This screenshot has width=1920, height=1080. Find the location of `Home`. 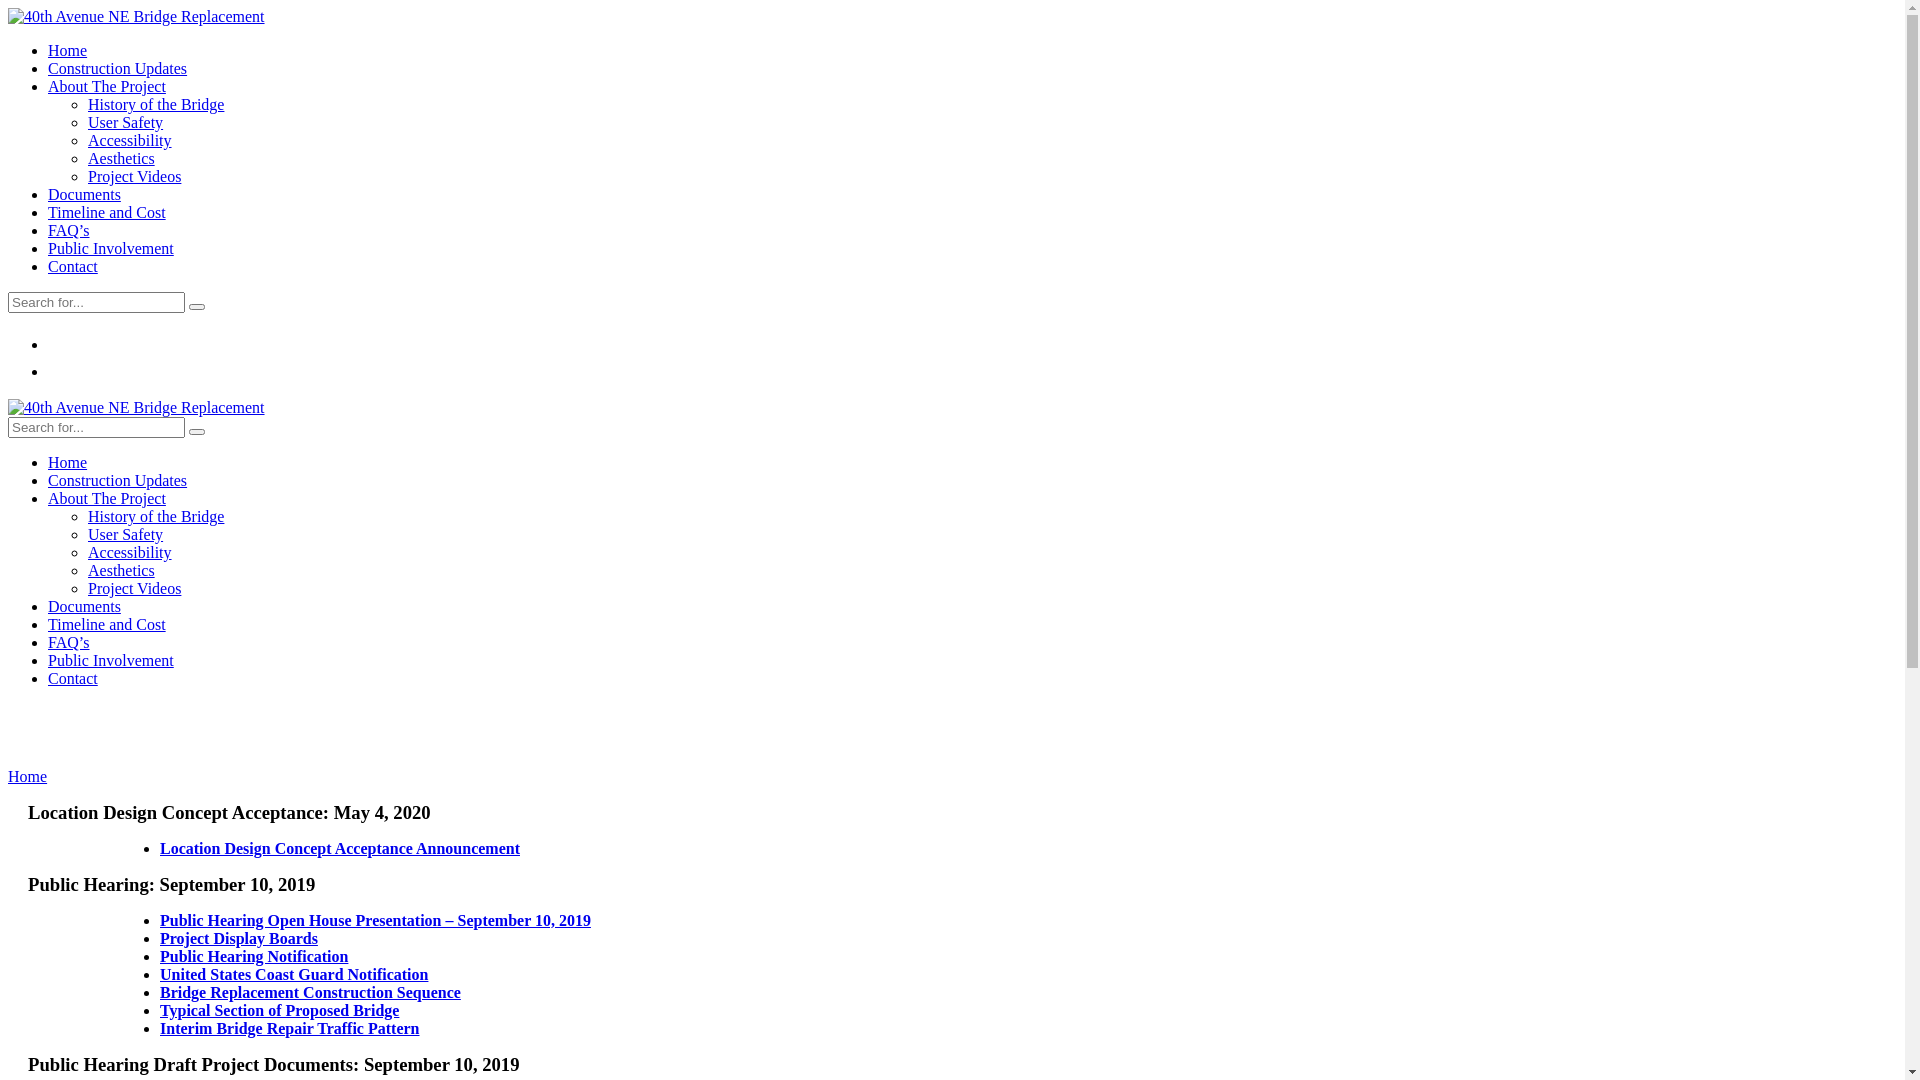

Home is located at coordinates (28, 776).